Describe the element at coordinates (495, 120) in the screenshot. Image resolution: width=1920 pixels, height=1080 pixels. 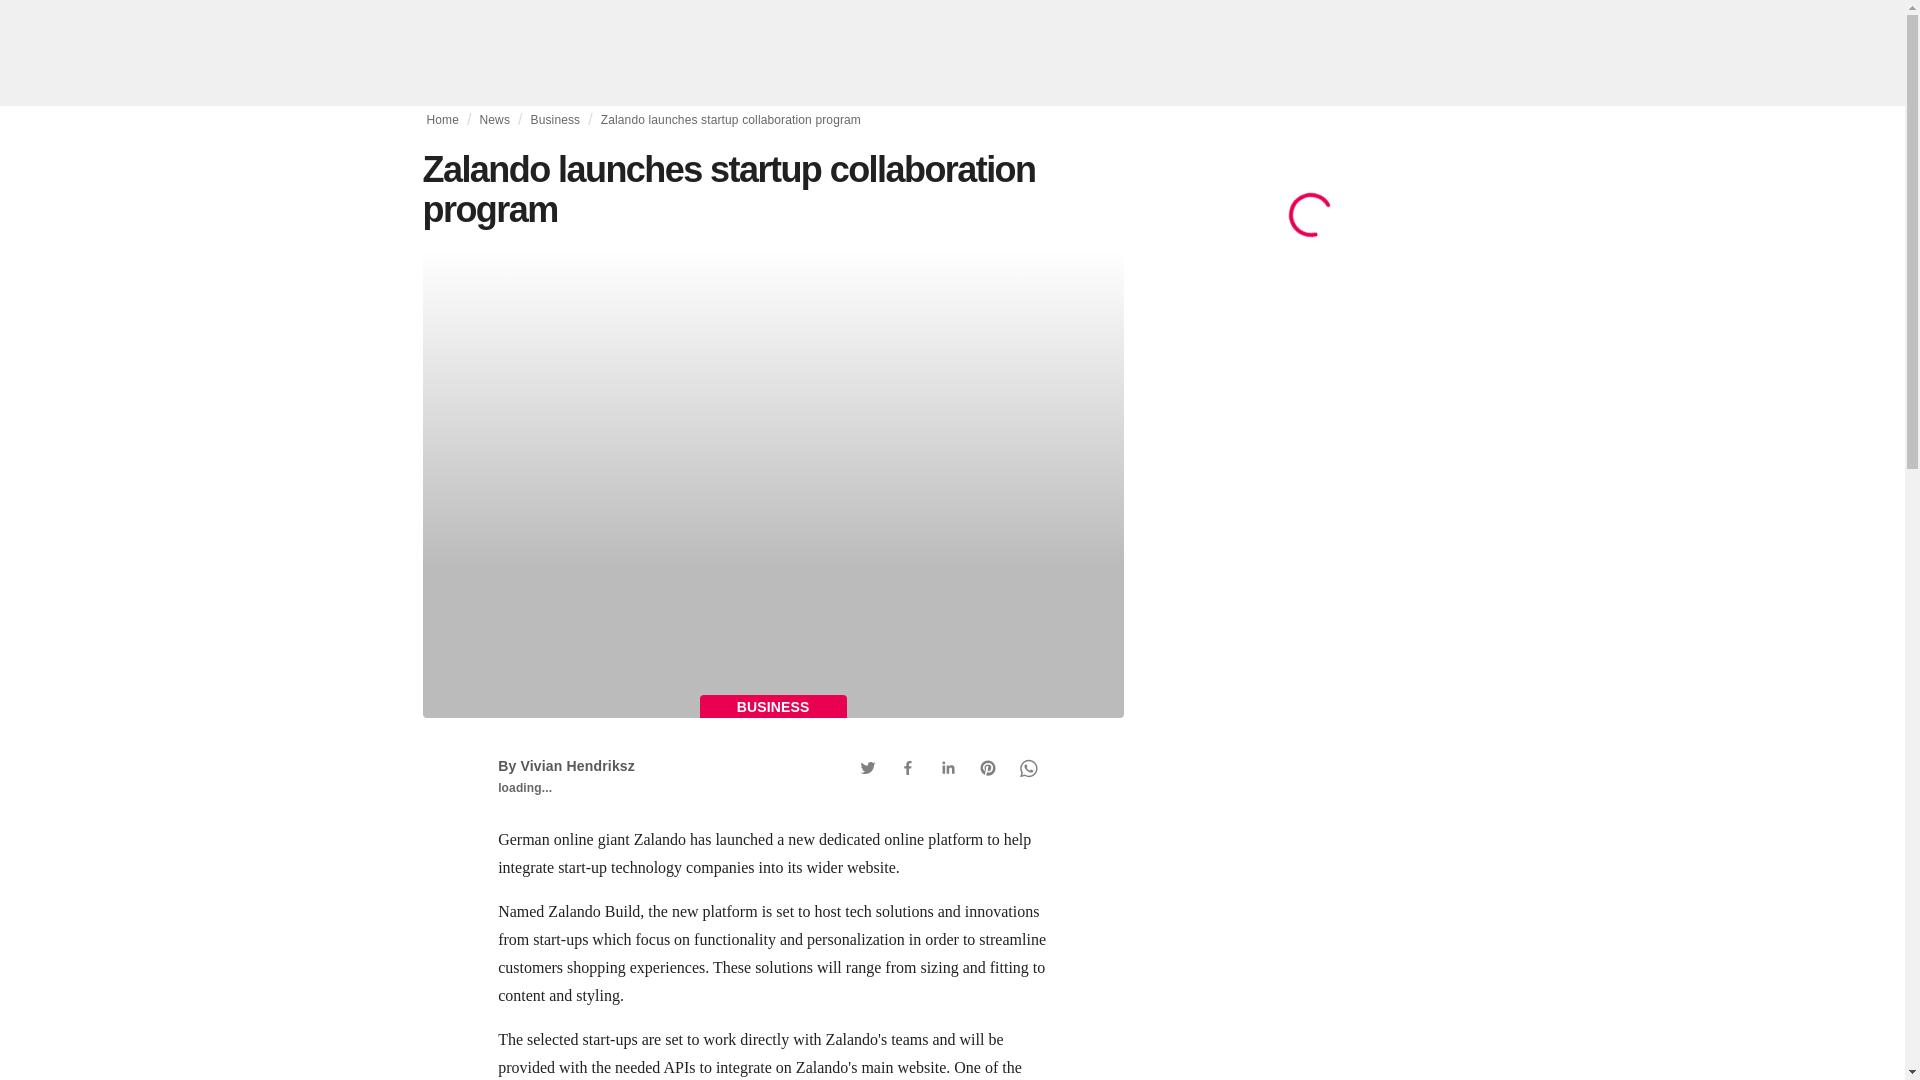
I see `News` at that location.